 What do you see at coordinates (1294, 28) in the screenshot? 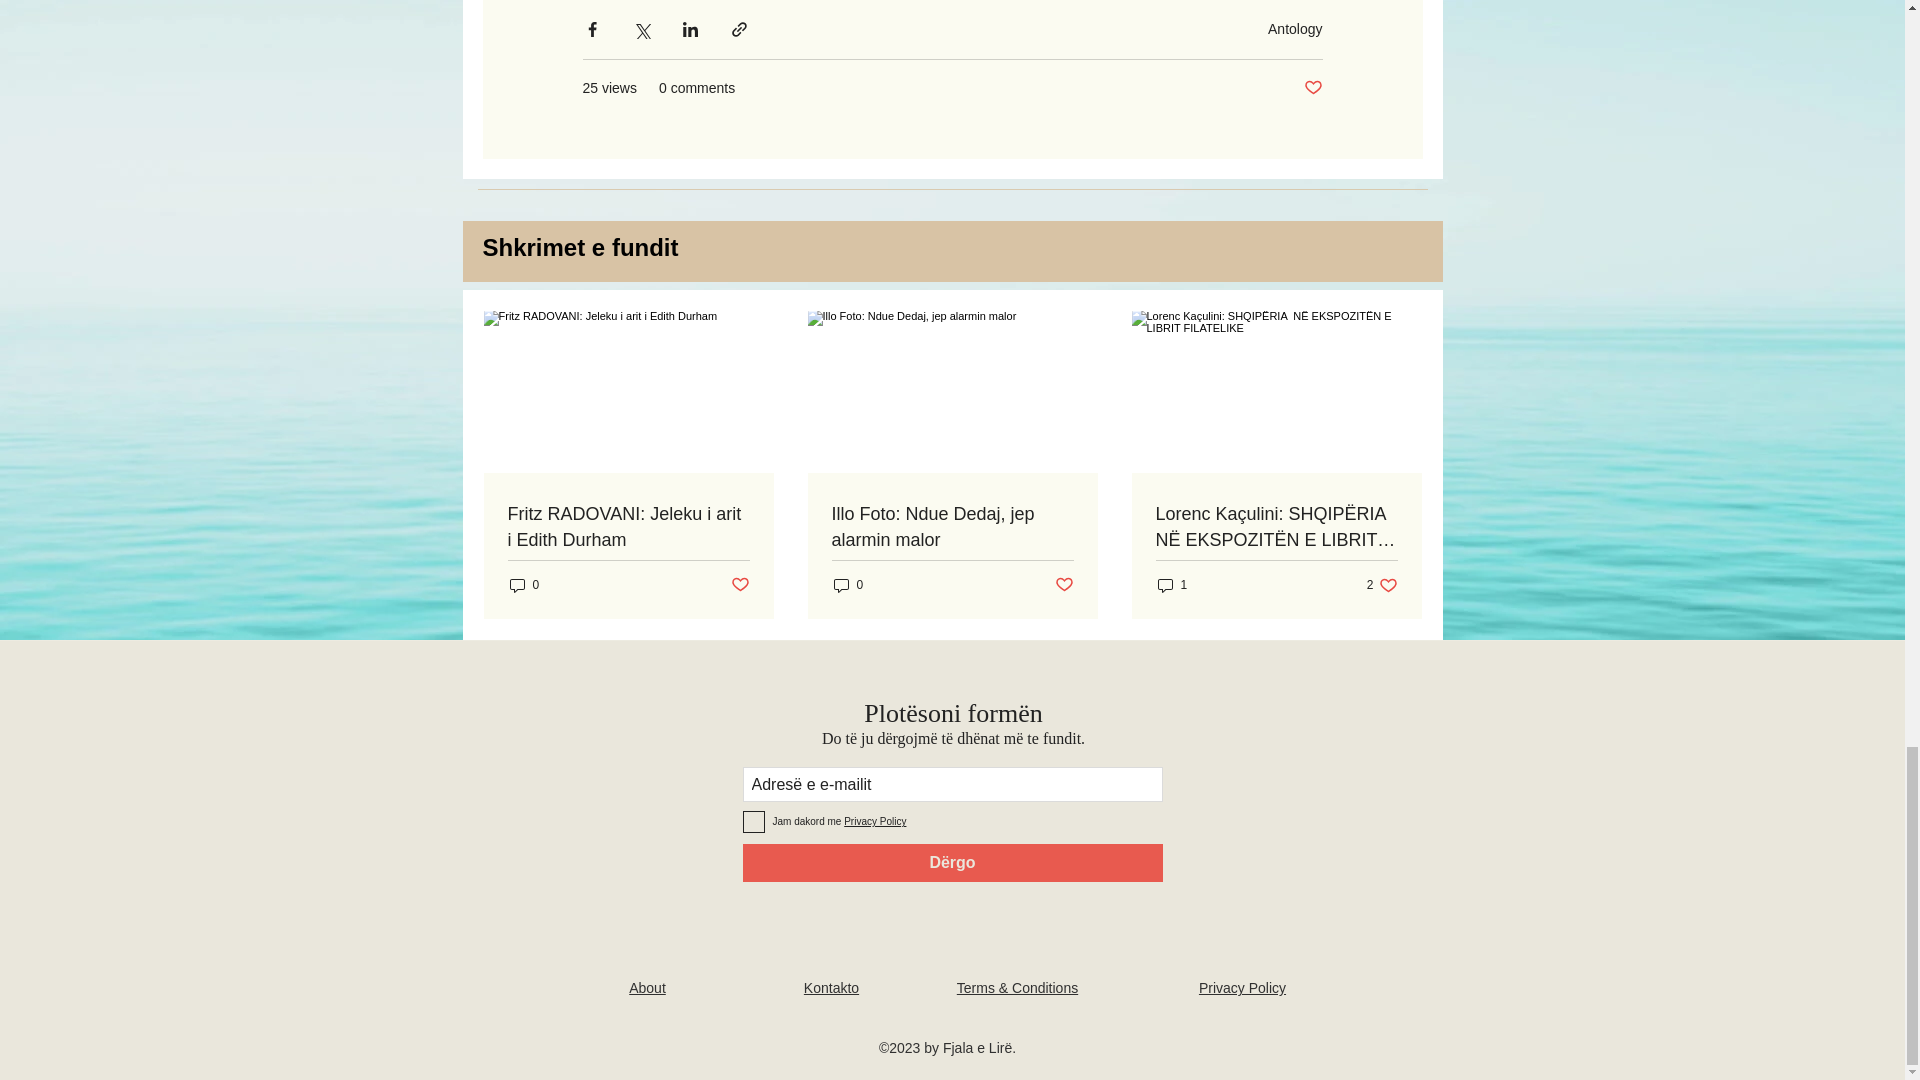
I see `Antology` at bounding box center [1294, 28].